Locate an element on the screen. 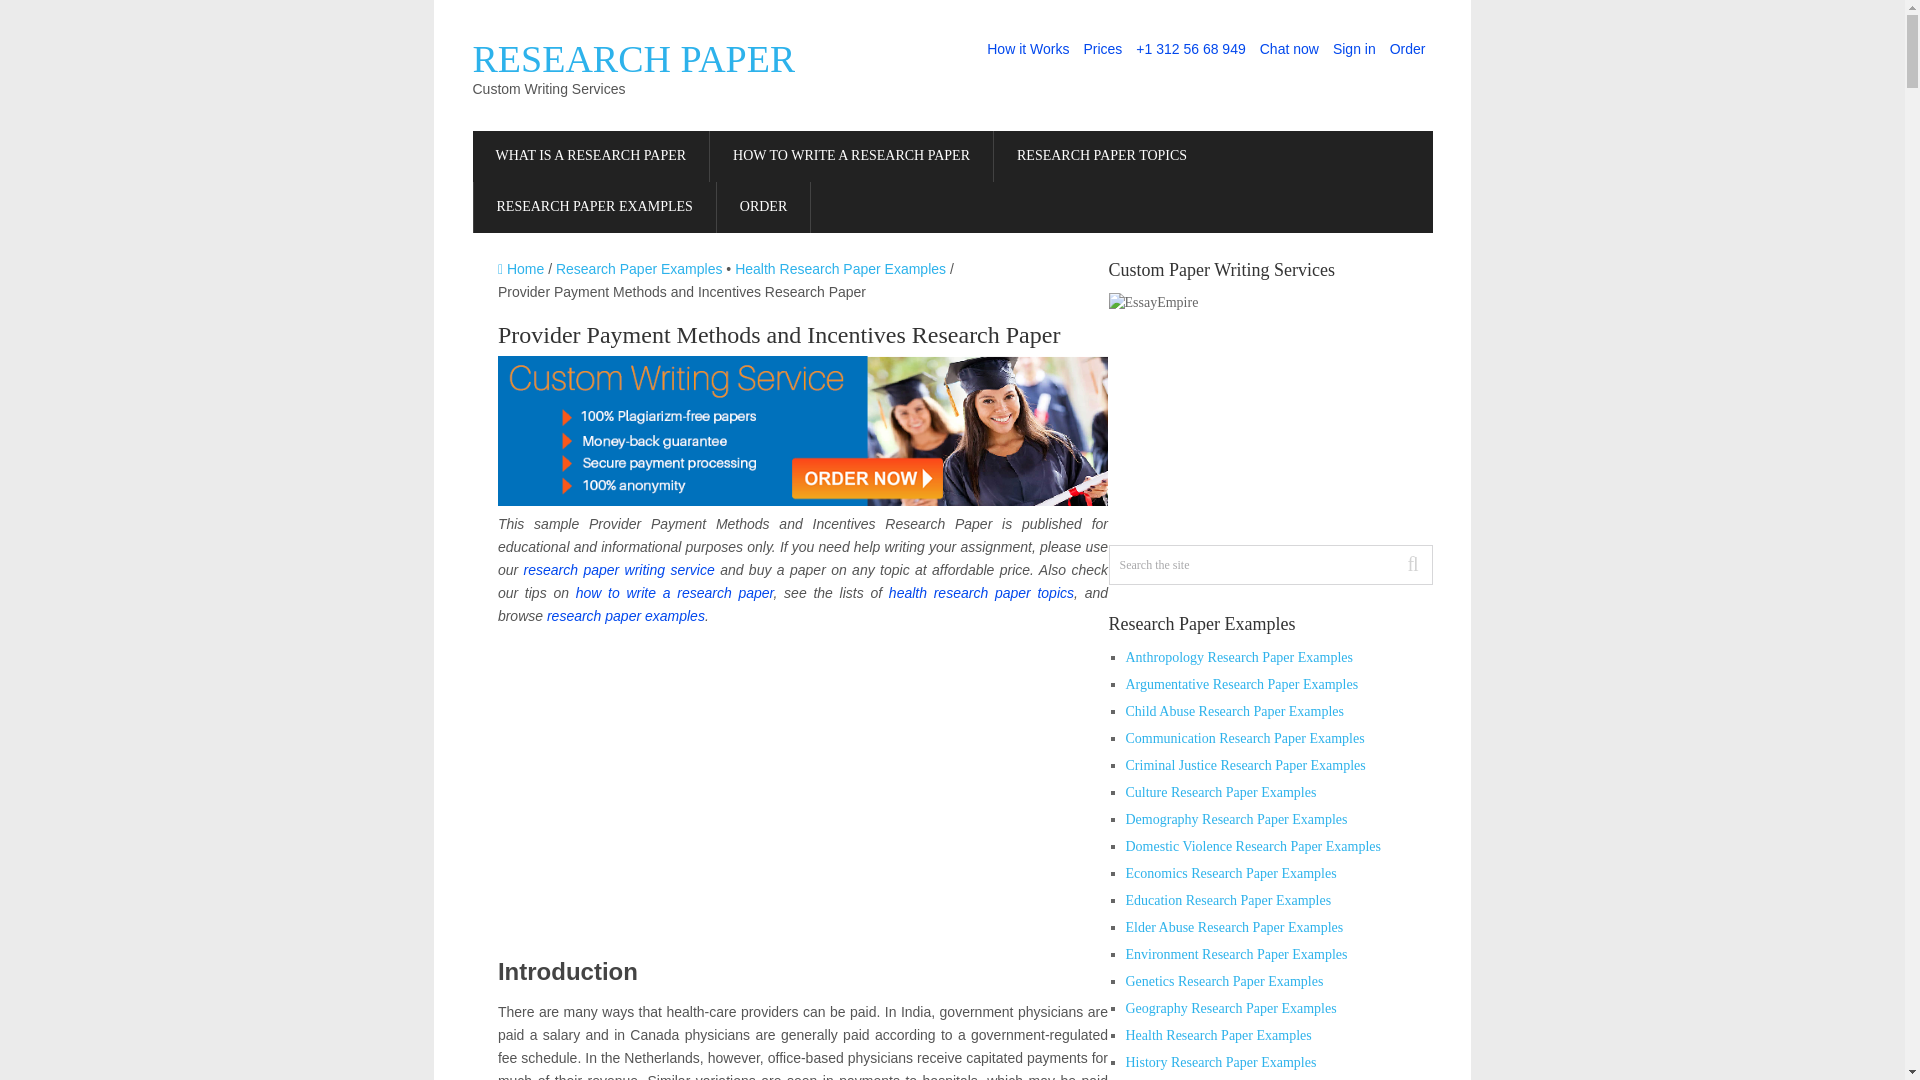 This screenshot has height=1080, width=1920. HOW TO WRITE A RESEARCH PAPER is located at coordinates (851, 156).